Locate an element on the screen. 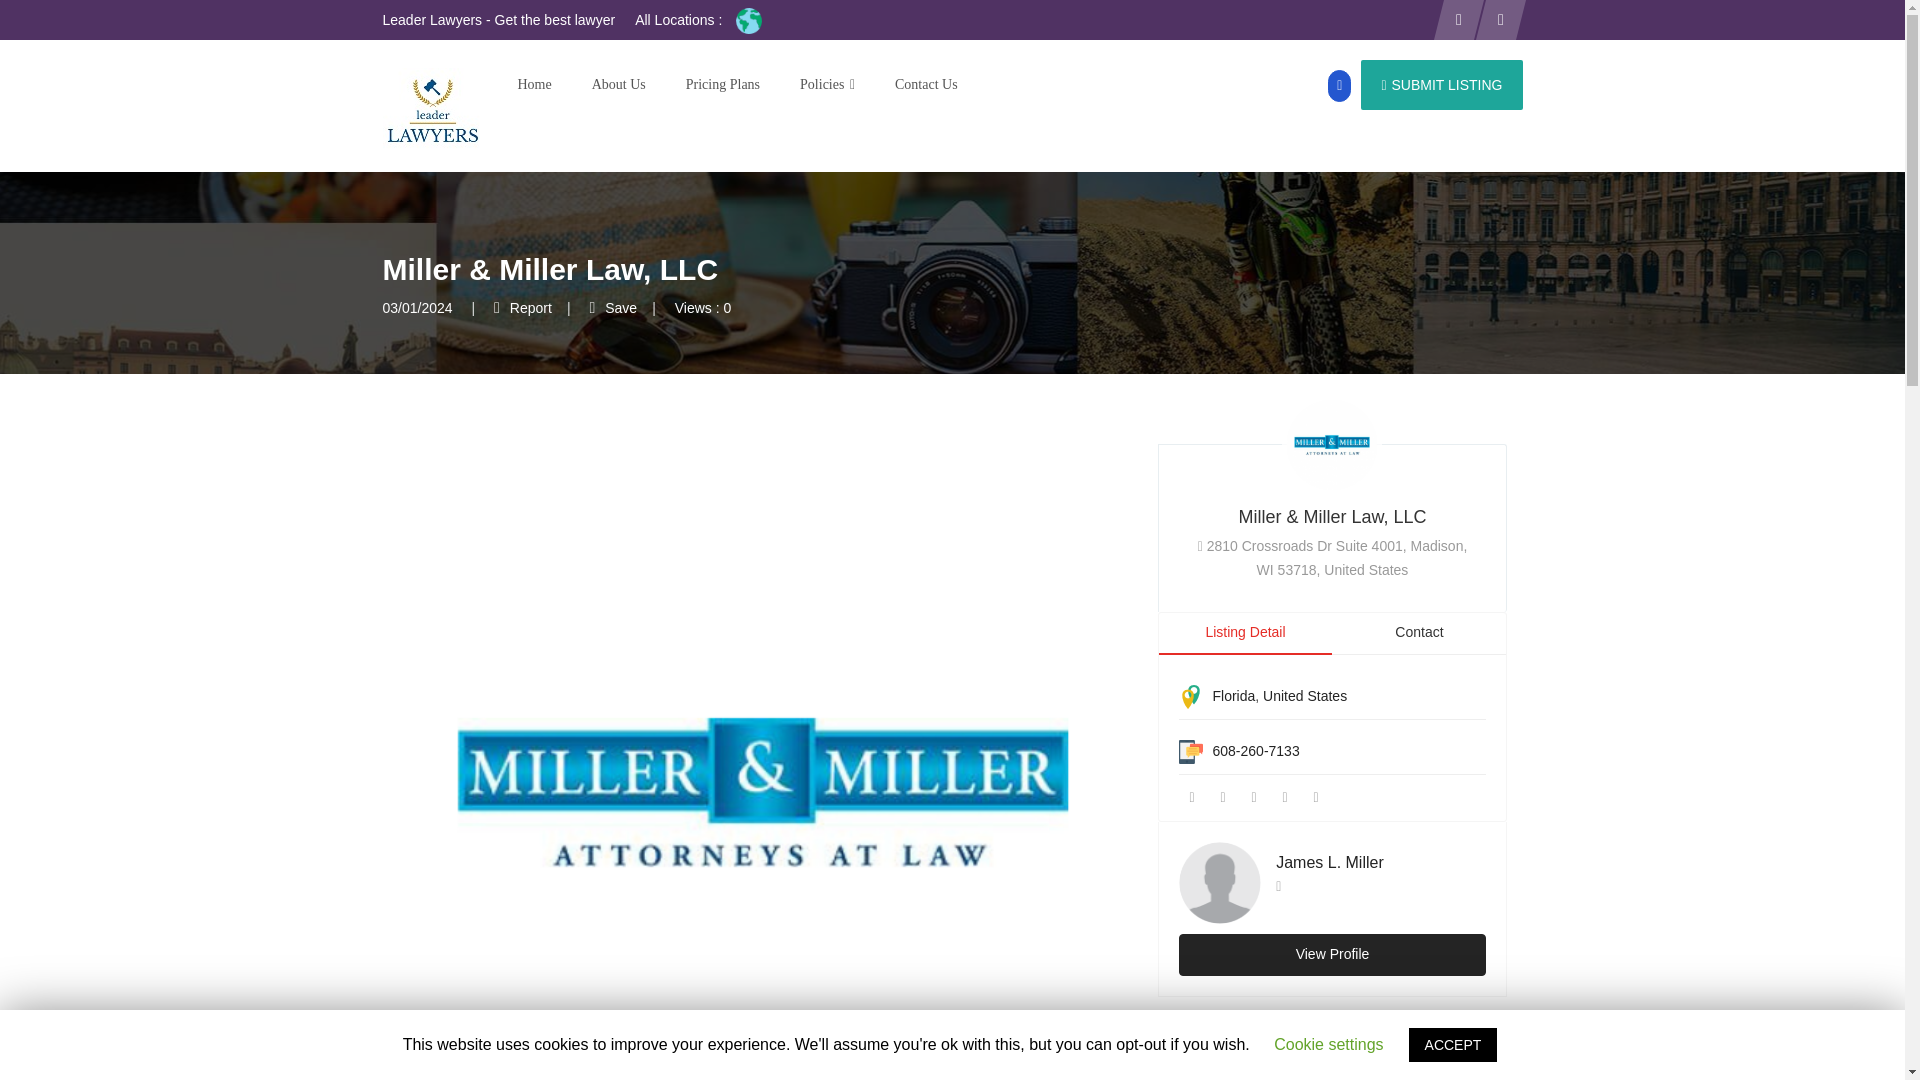 The width and height of the screenshot is (1920, 1080). Home is located at coordinates (534, 85).